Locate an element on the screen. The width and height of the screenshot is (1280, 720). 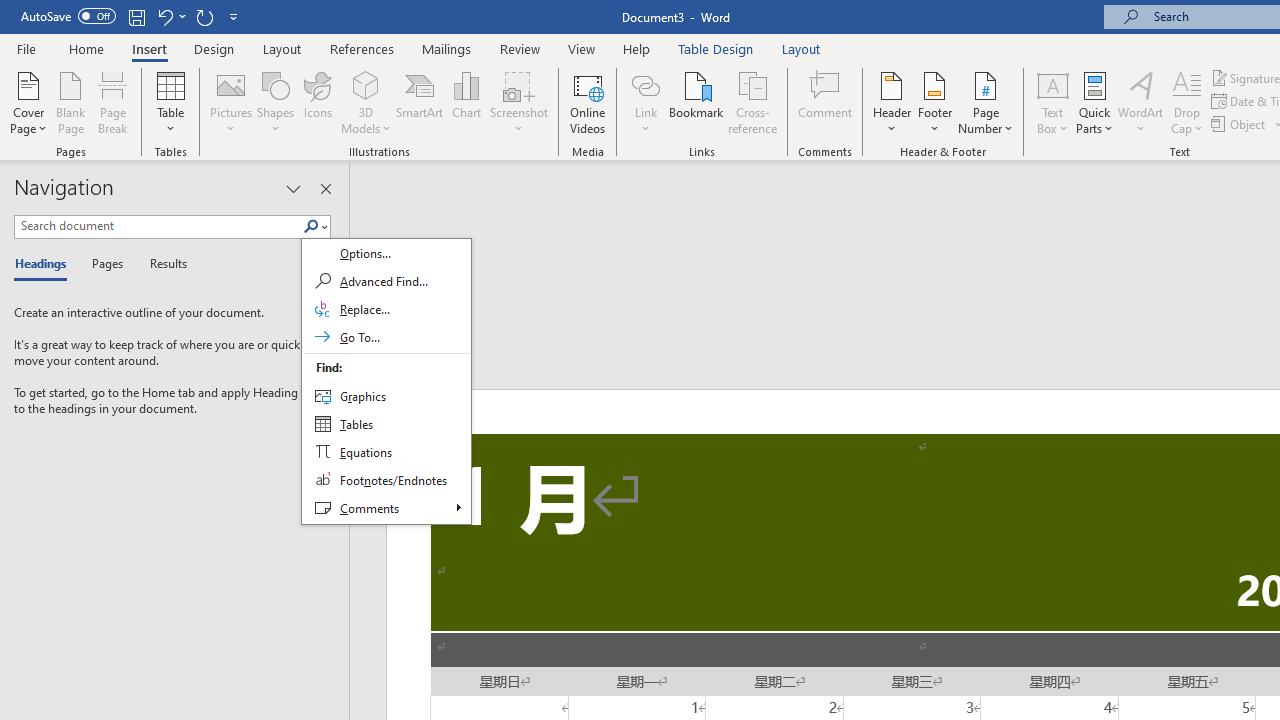
Blank Page is located at coordinates (70, 102).